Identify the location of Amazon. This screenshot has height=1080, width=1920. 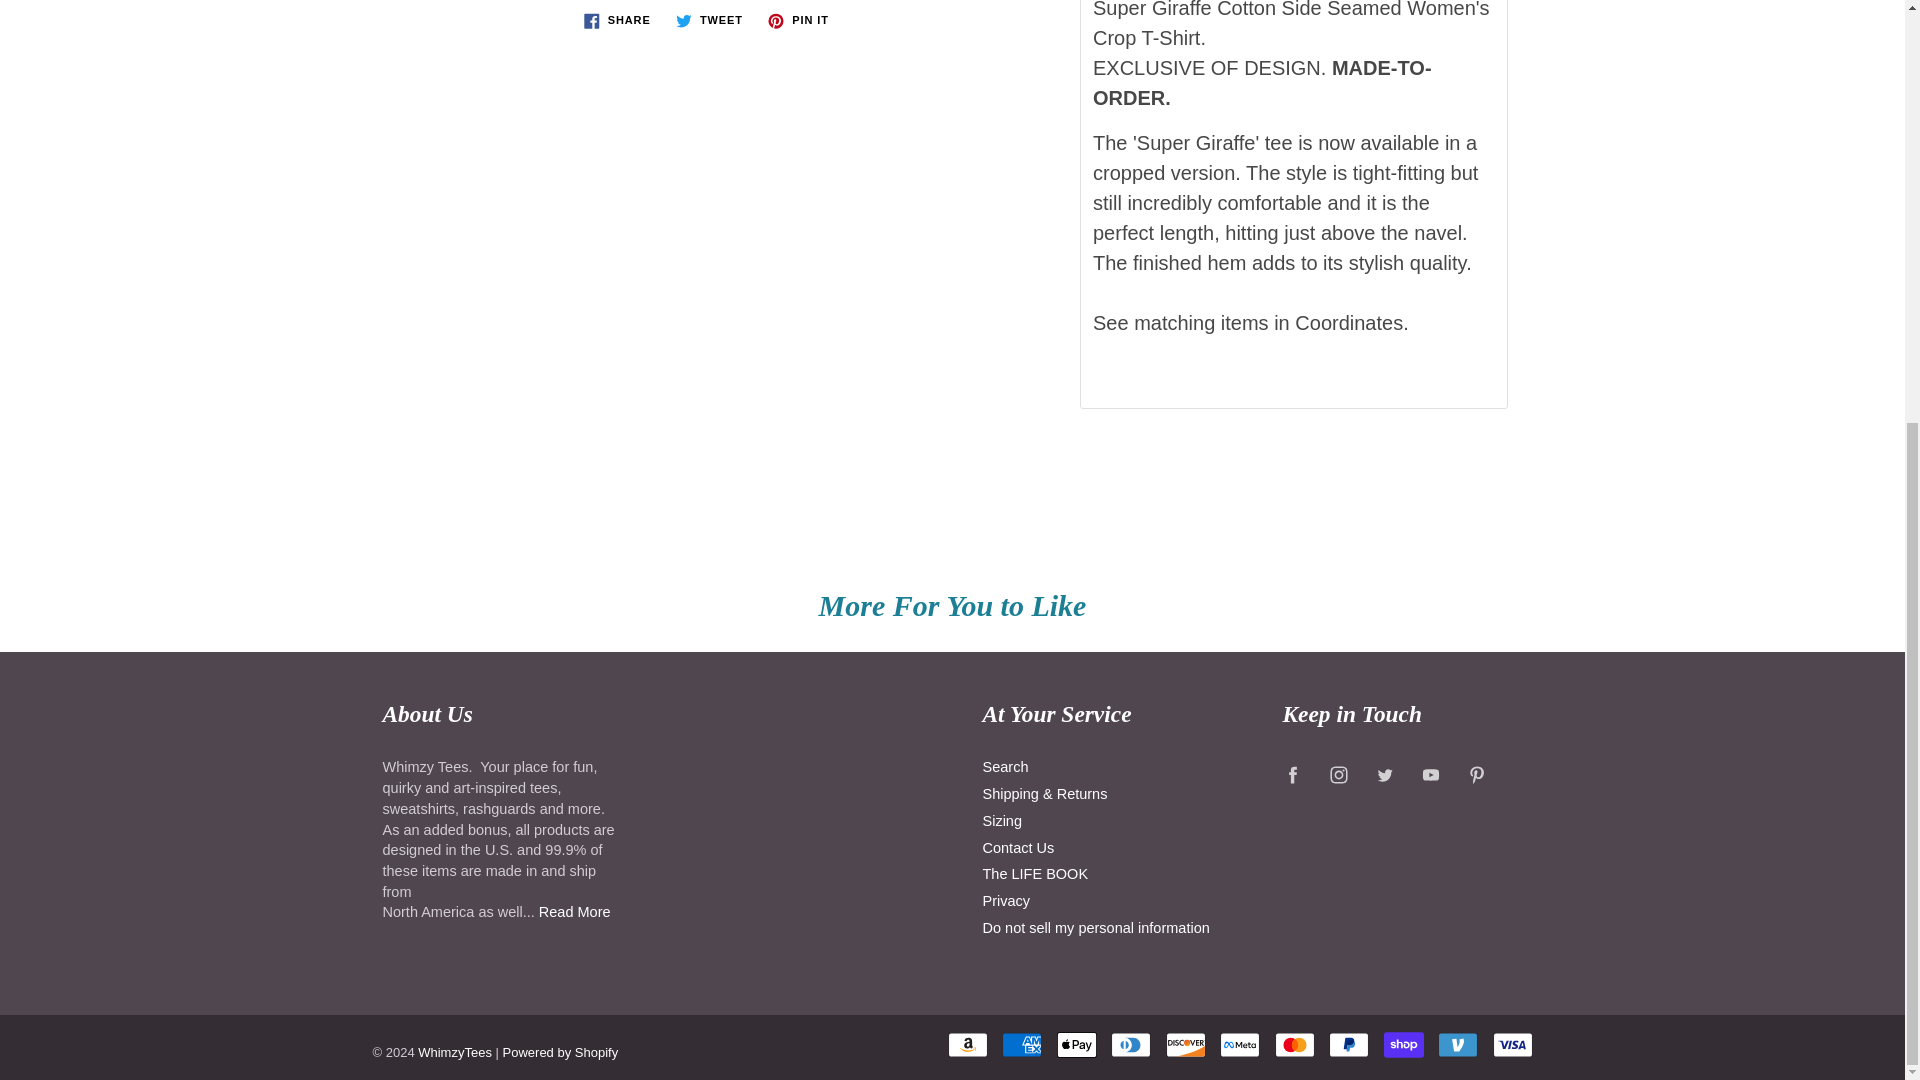
(968, 1044).